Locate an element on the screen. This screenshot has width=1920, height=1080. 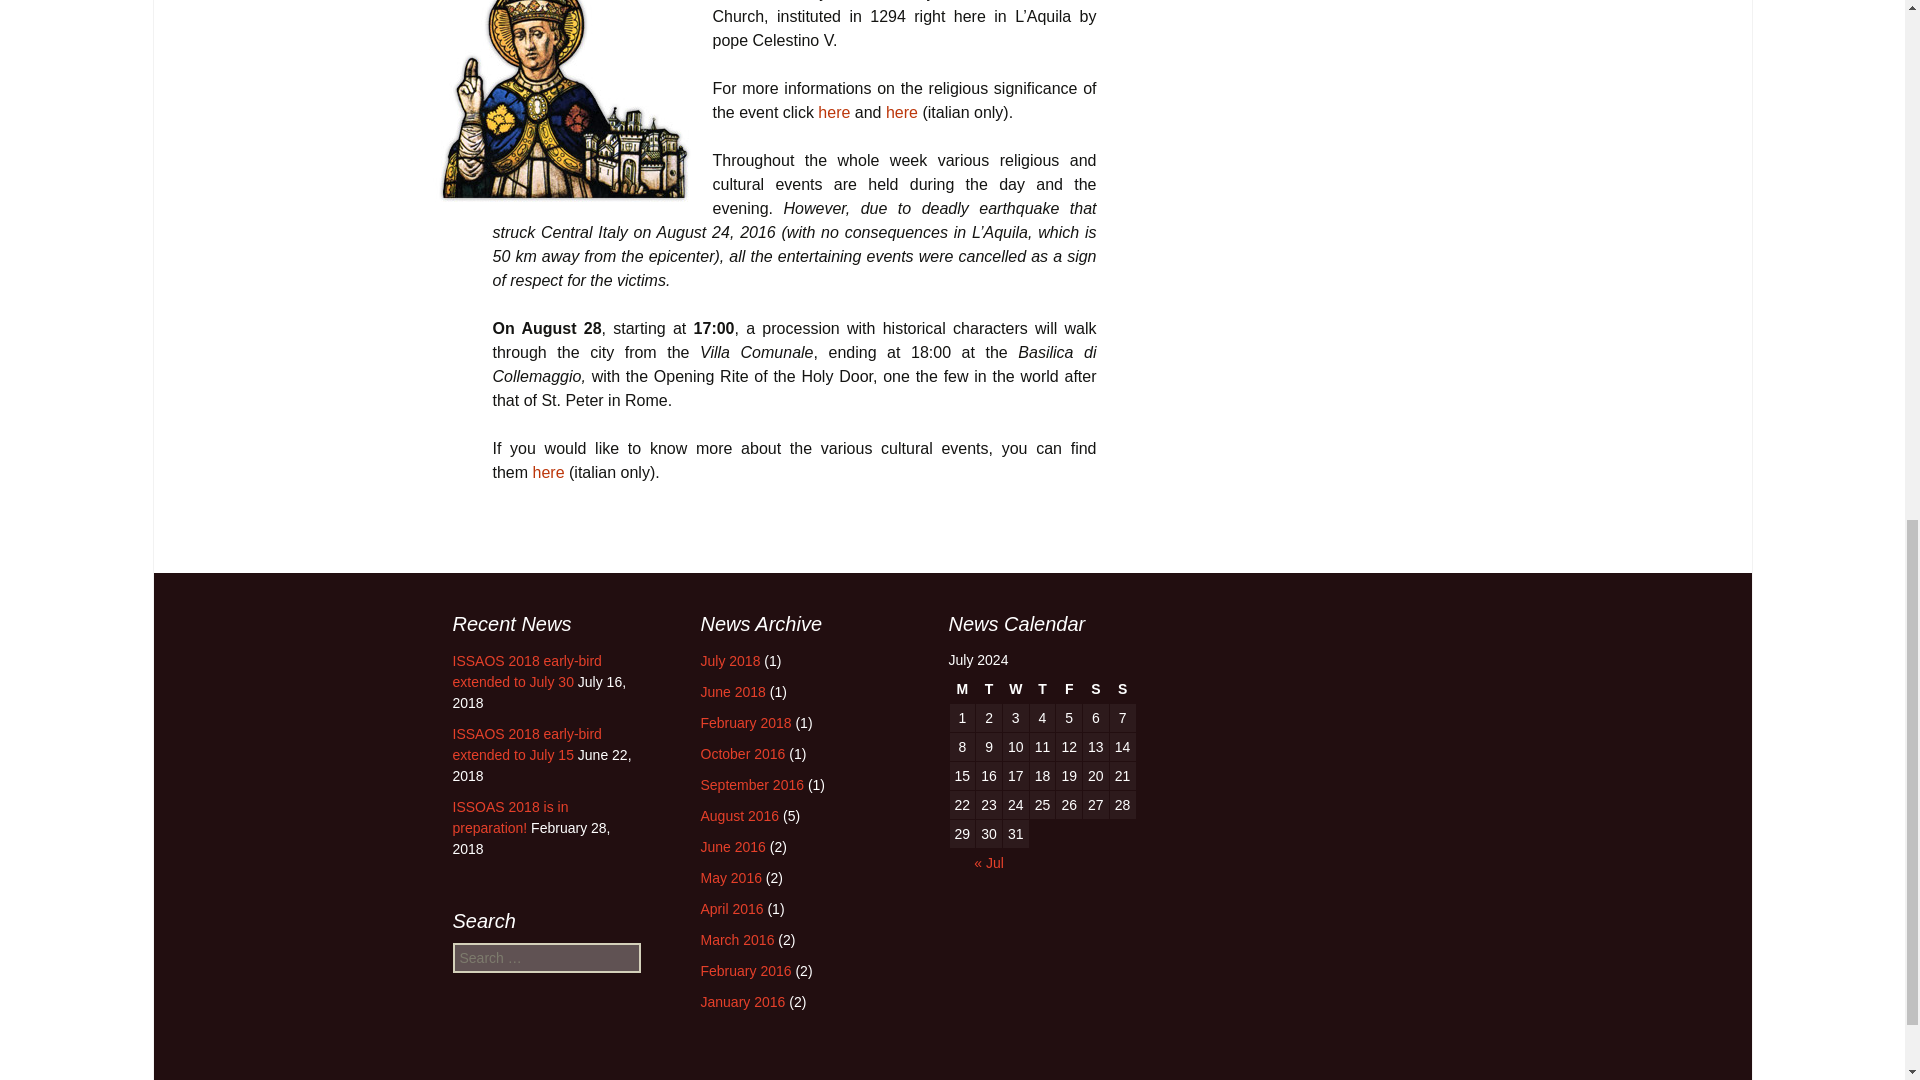
Thursday is located at coordinates (1042, 689).